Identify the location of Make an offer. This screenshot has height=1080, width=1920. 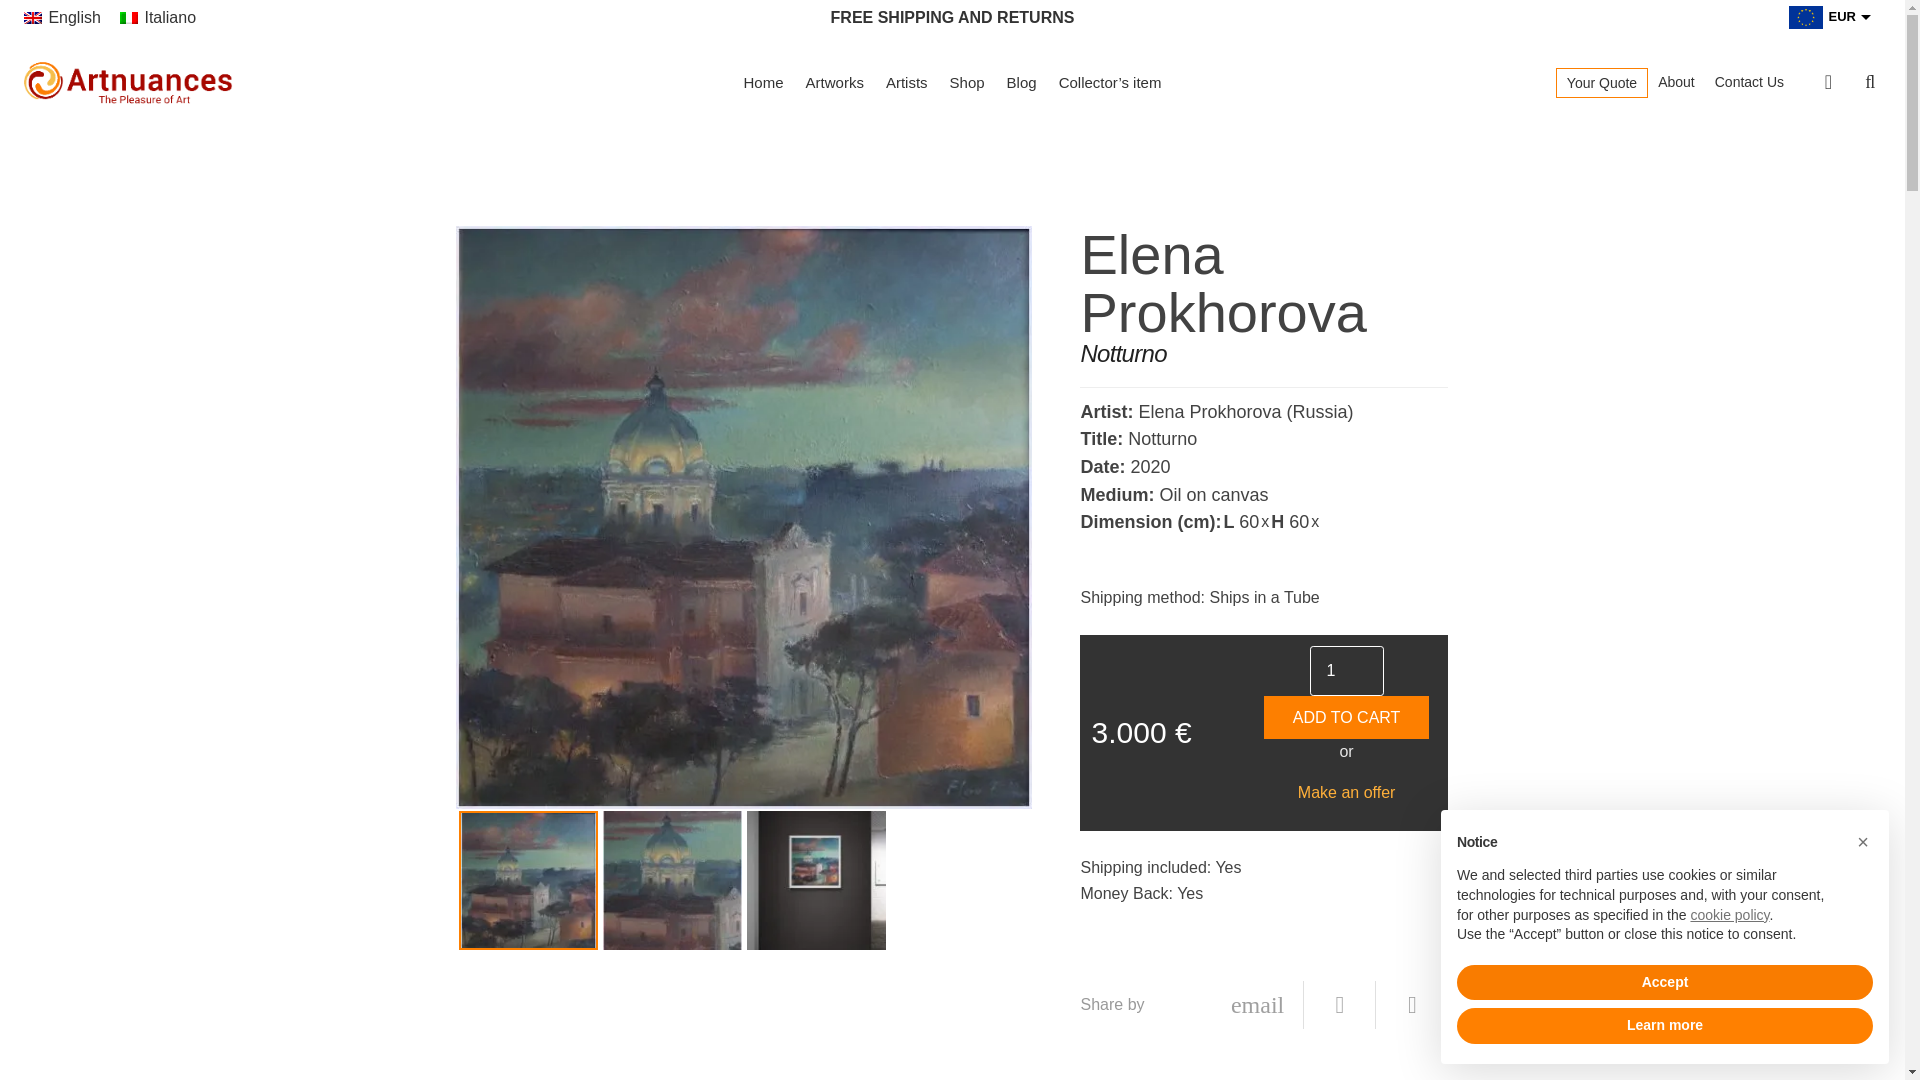
(1346, 792).